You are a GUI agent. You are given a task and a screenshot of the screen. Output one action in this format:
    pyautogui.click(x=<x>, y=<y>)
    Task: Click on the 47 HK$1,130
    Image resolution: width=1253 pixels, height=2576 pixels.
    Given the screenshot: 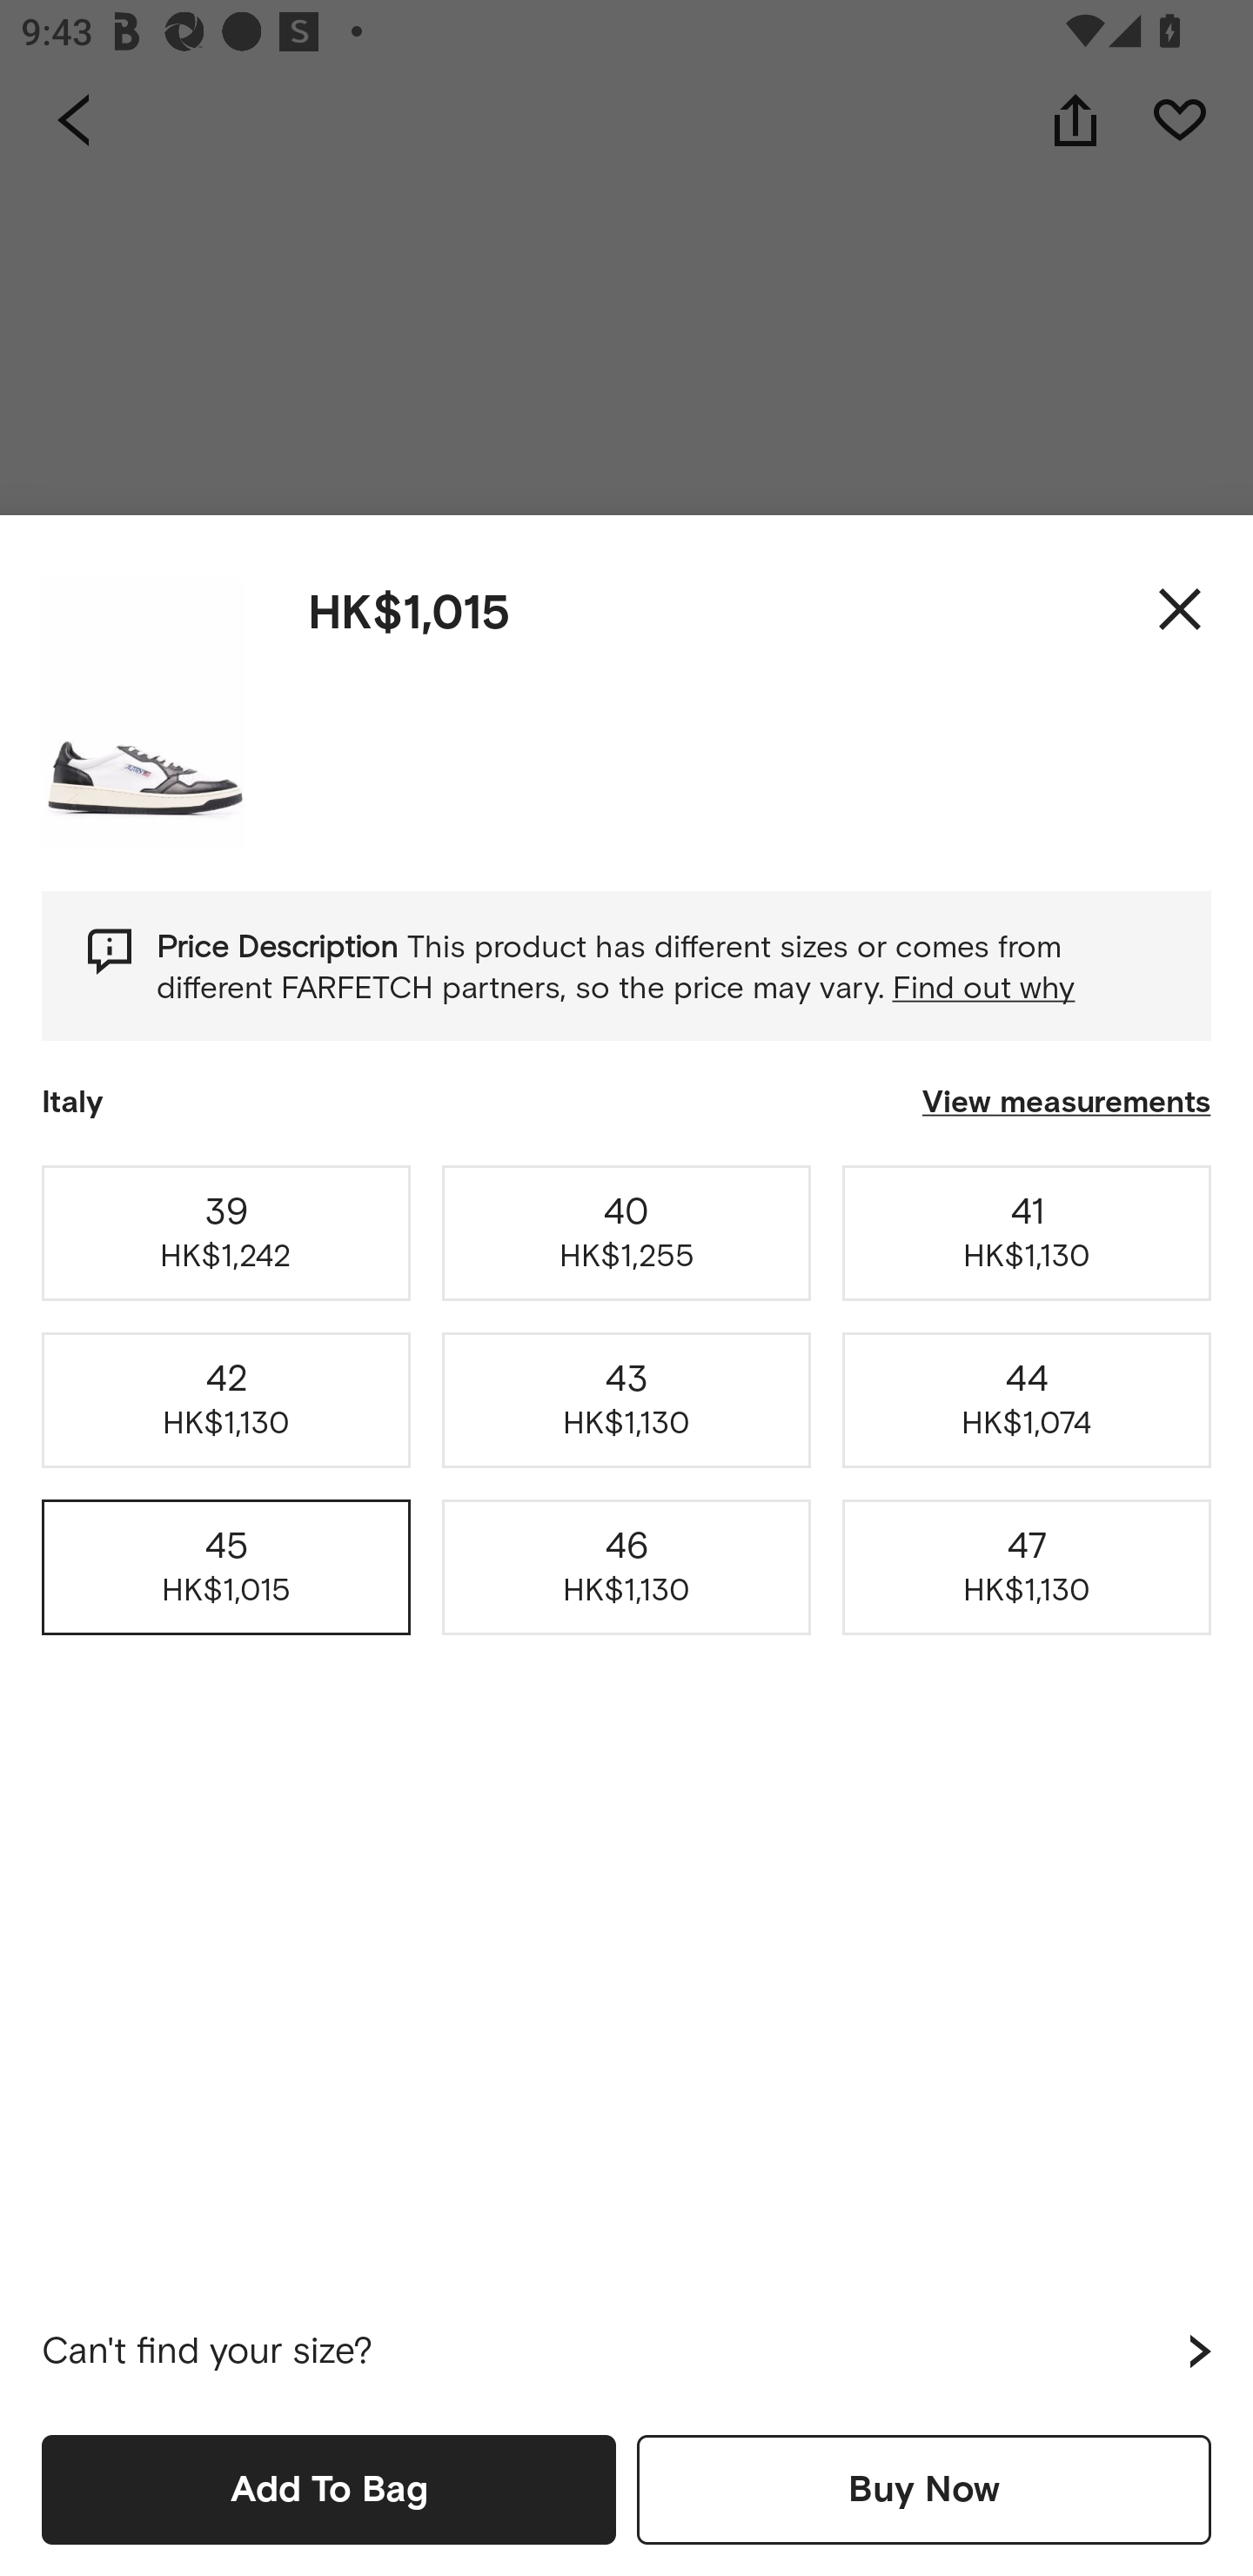 What is the action you would take?
    pyautogui.click(x=1027, y=1566)
    